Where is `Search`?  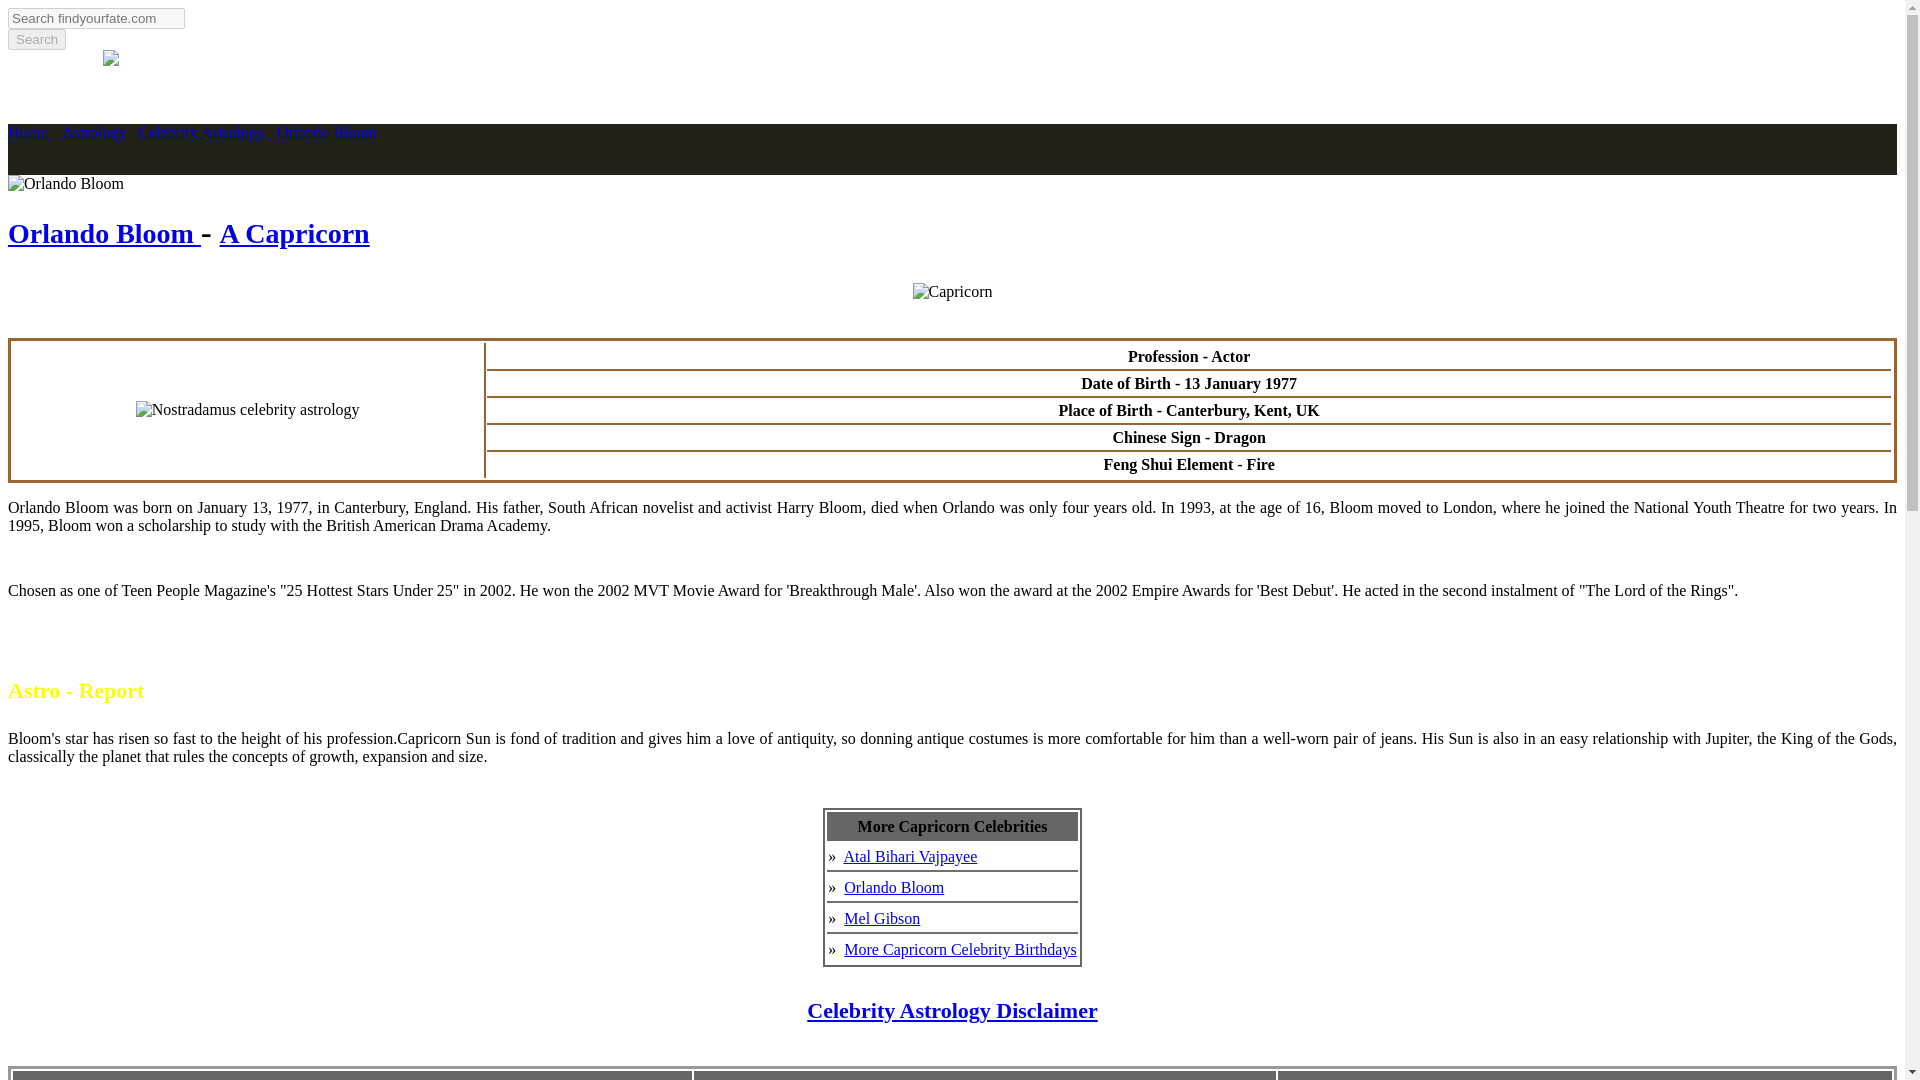 Search is located at coordinates (36, 39).